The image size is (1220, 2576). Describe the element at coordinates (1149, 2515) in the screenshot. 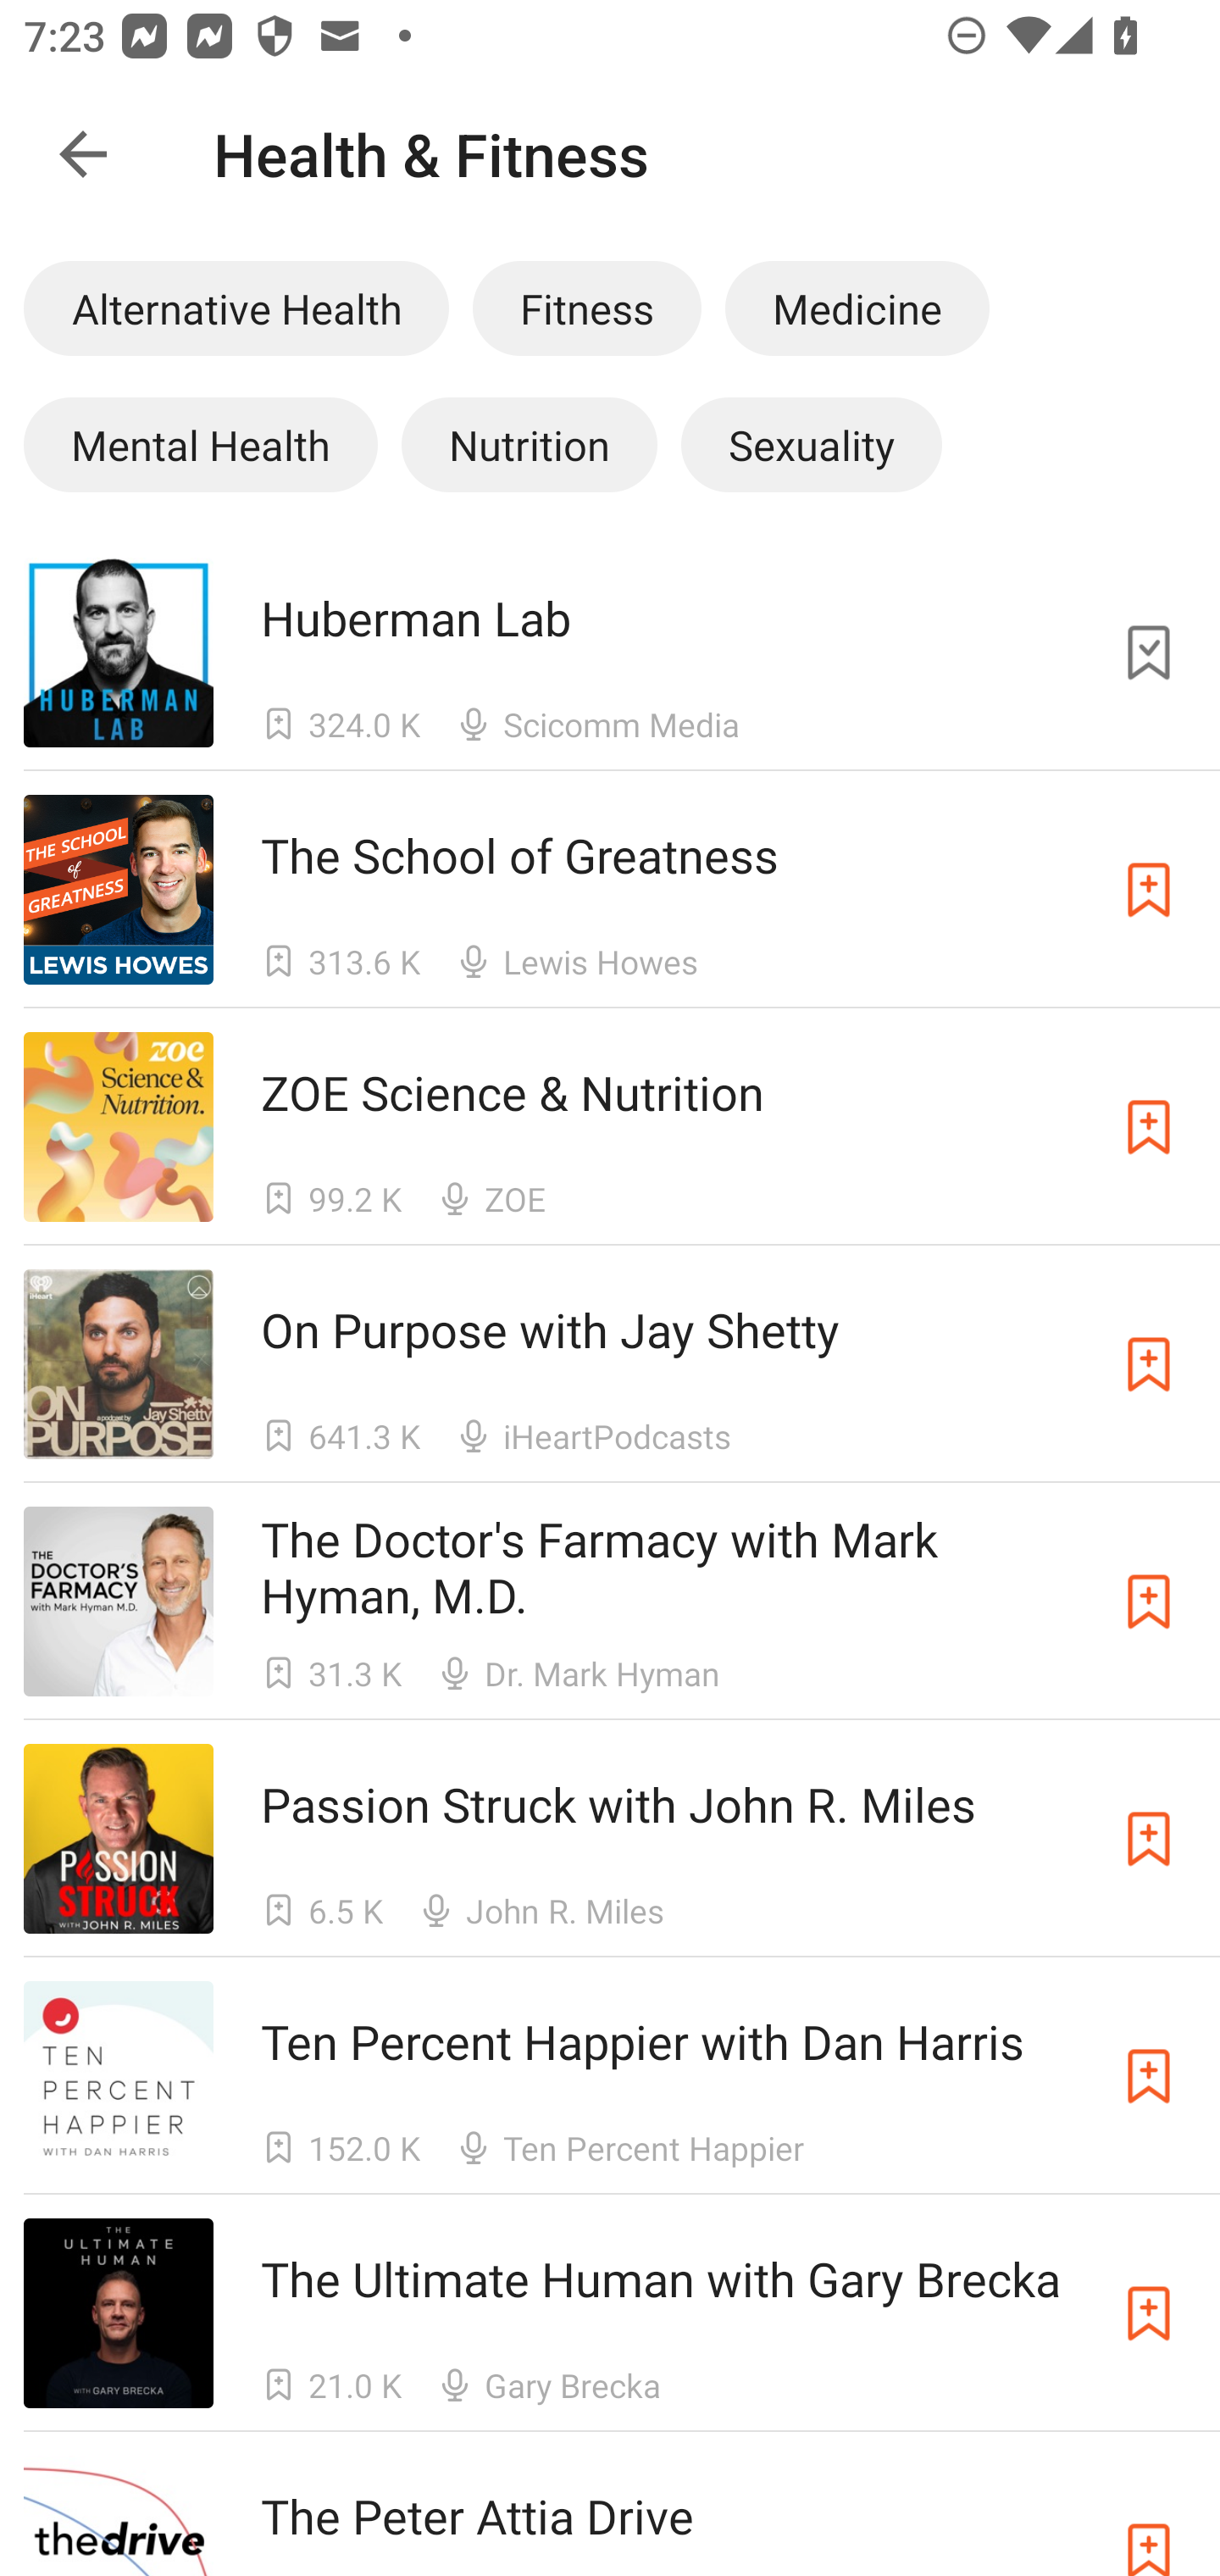

I see `Subscribe` at that location.